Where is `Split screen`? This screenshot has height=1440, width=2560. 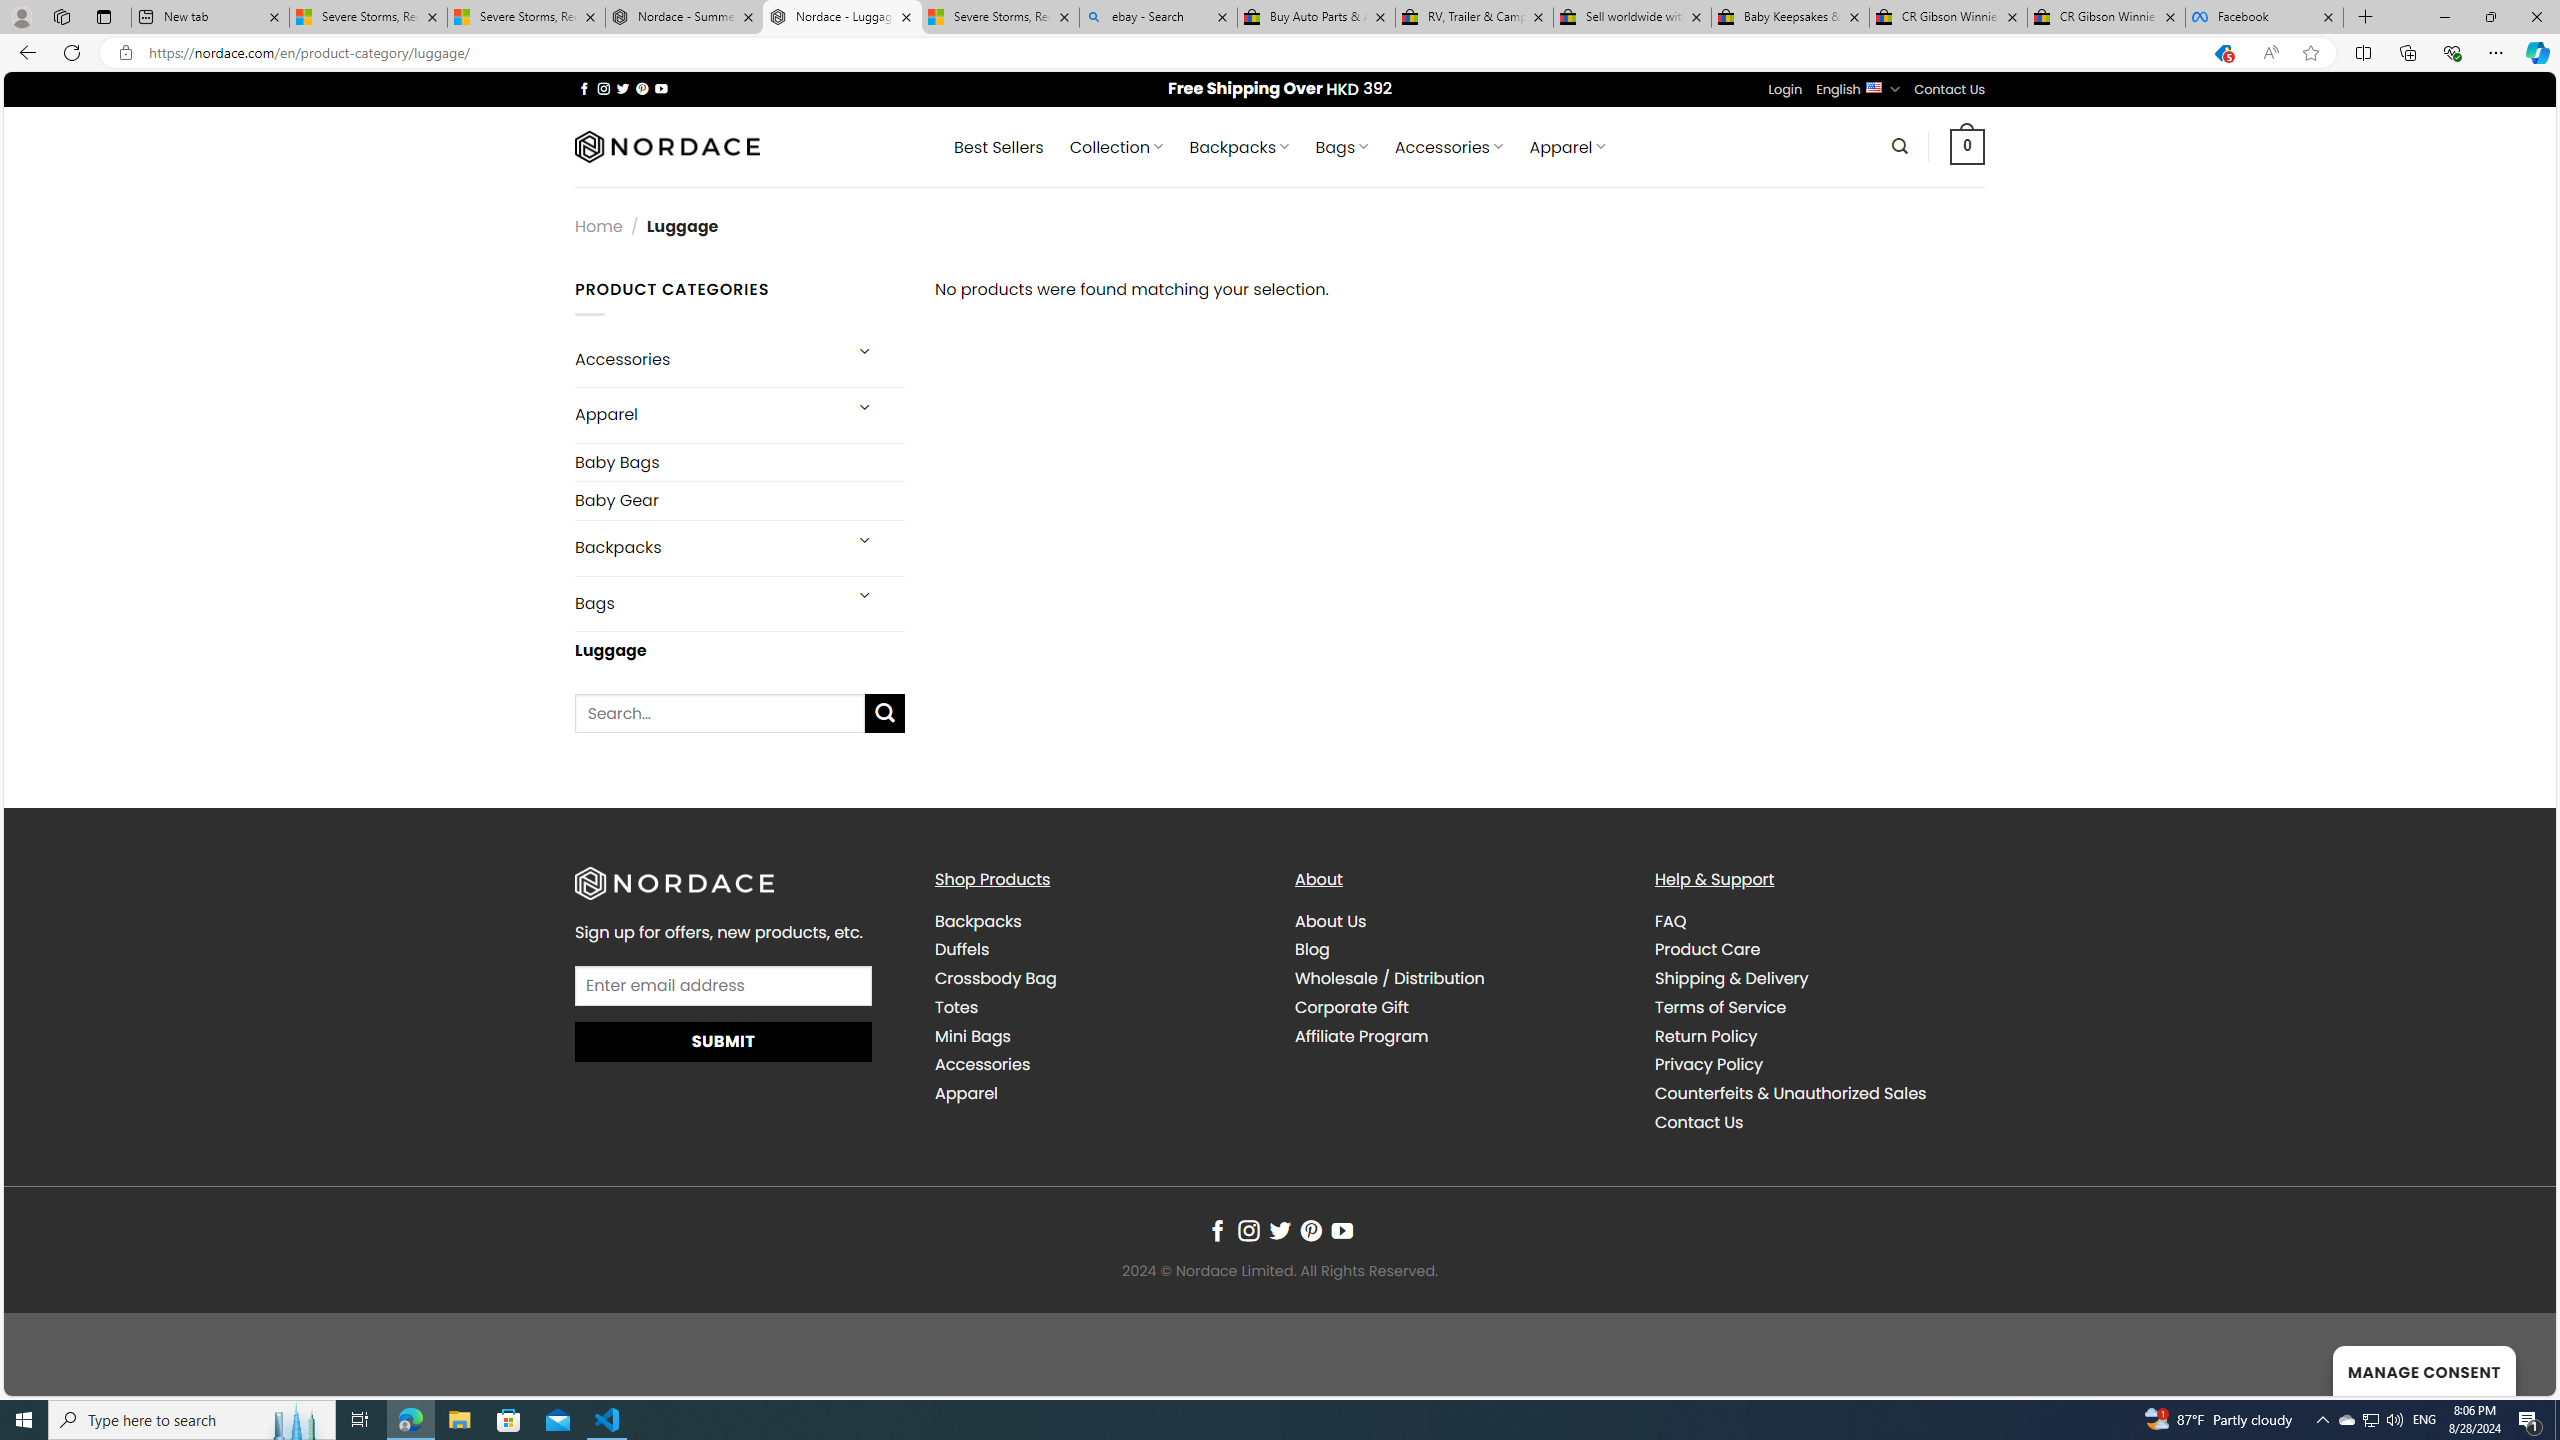 Split screen is located at coordinates (2364, 52).